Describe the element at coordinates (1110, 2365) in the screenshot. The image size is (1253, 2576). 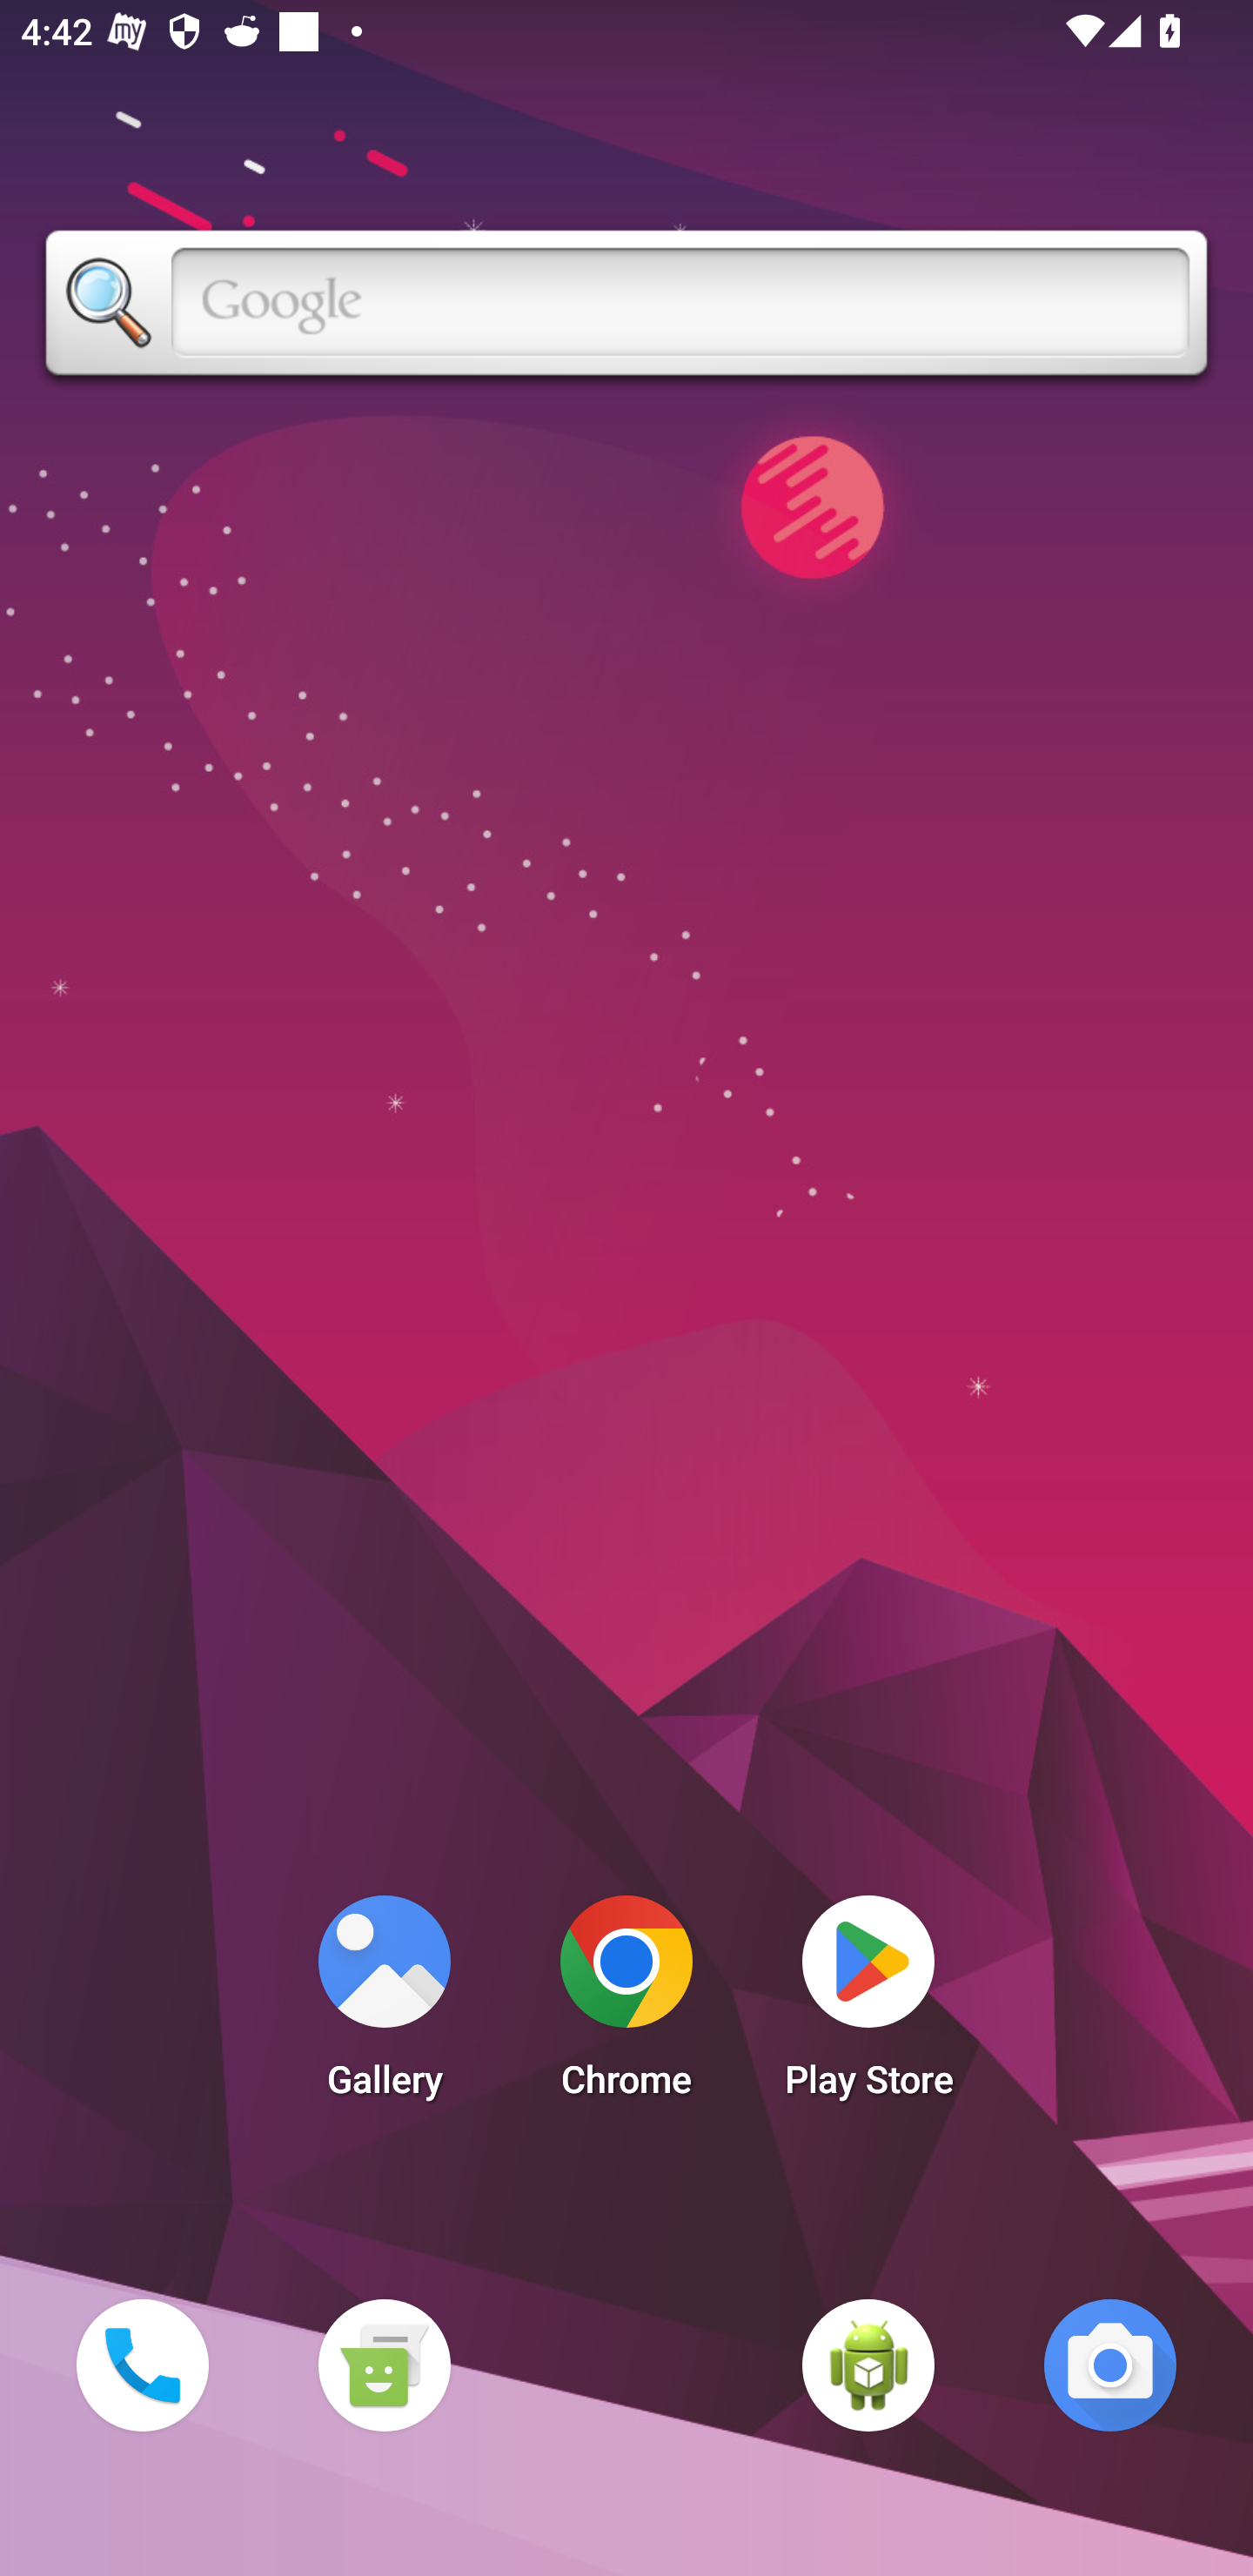
I see `Camera` at that location.